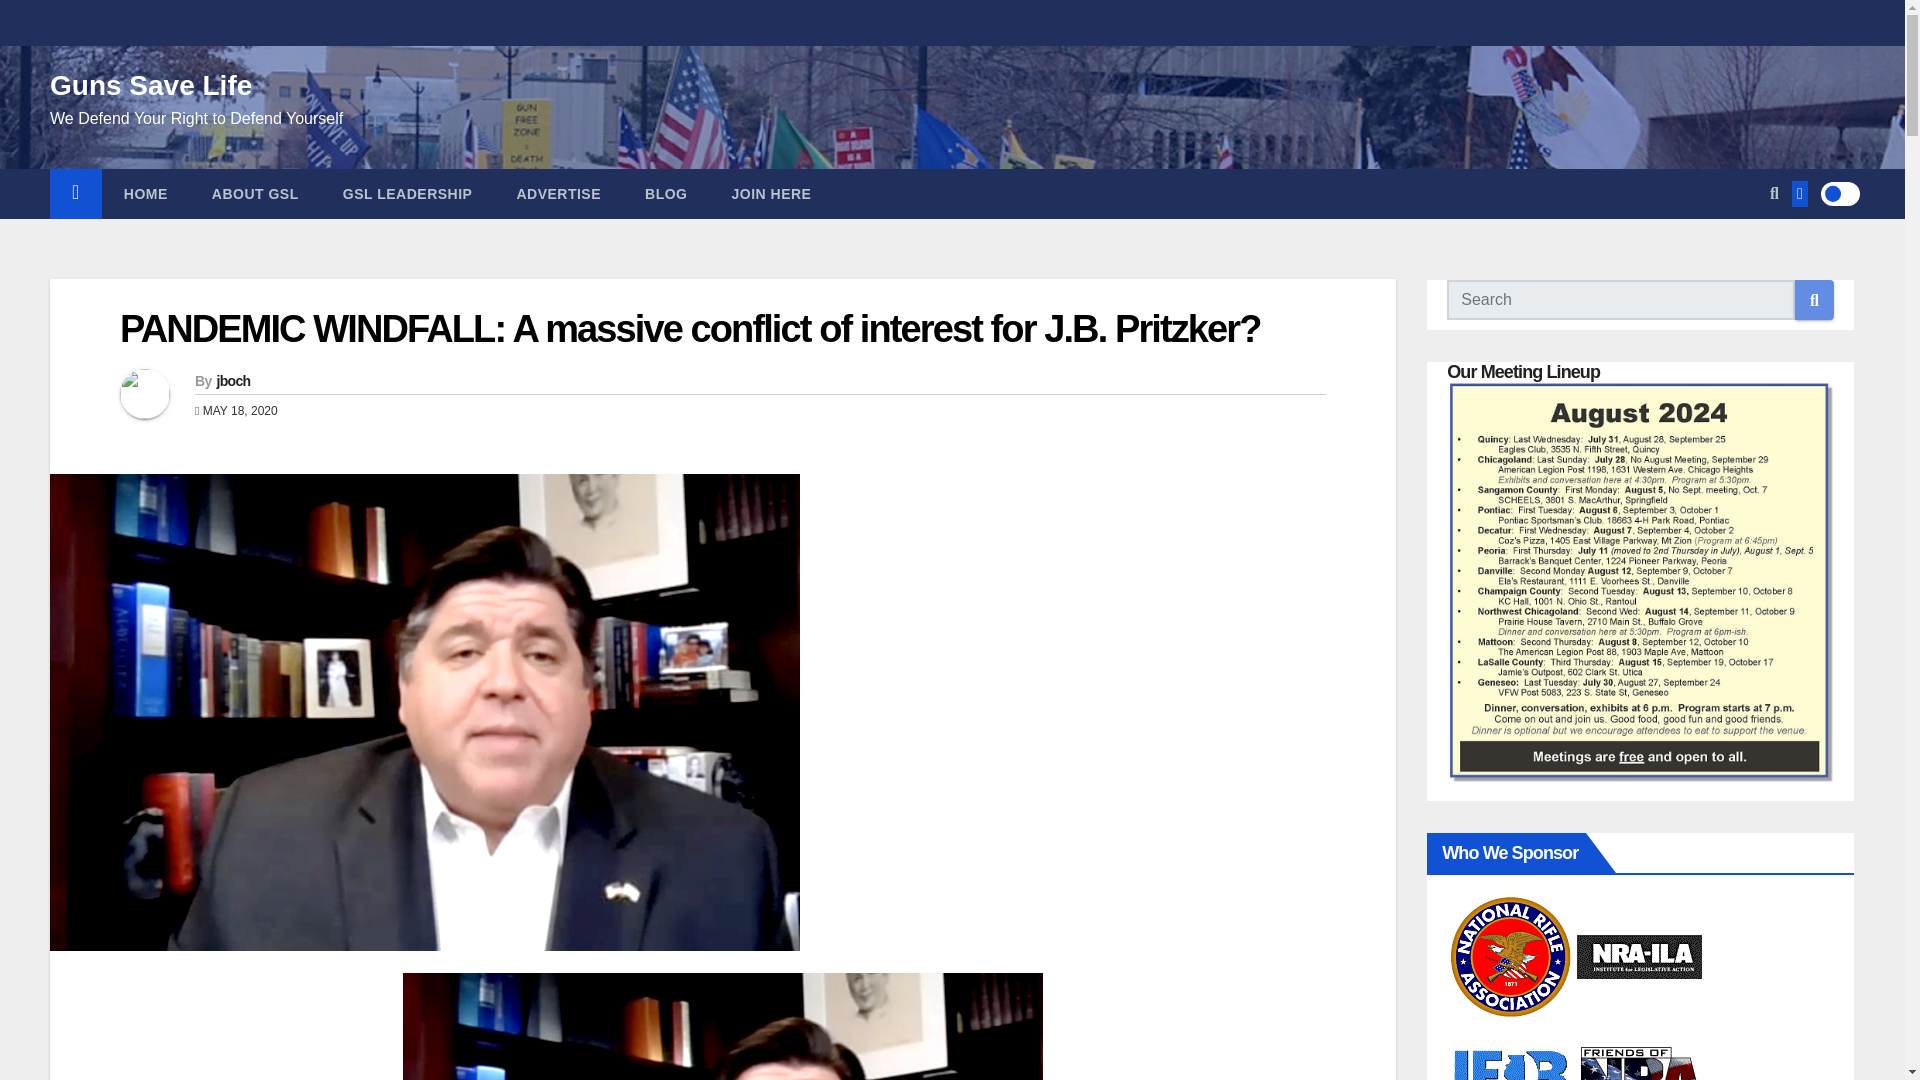 Image resolution: width=1920 pixels, height=1080 pixels. What do you see at coordinates (255, 194) in the screenshot?
I see `About GSL` at bounding box center [255, 194].